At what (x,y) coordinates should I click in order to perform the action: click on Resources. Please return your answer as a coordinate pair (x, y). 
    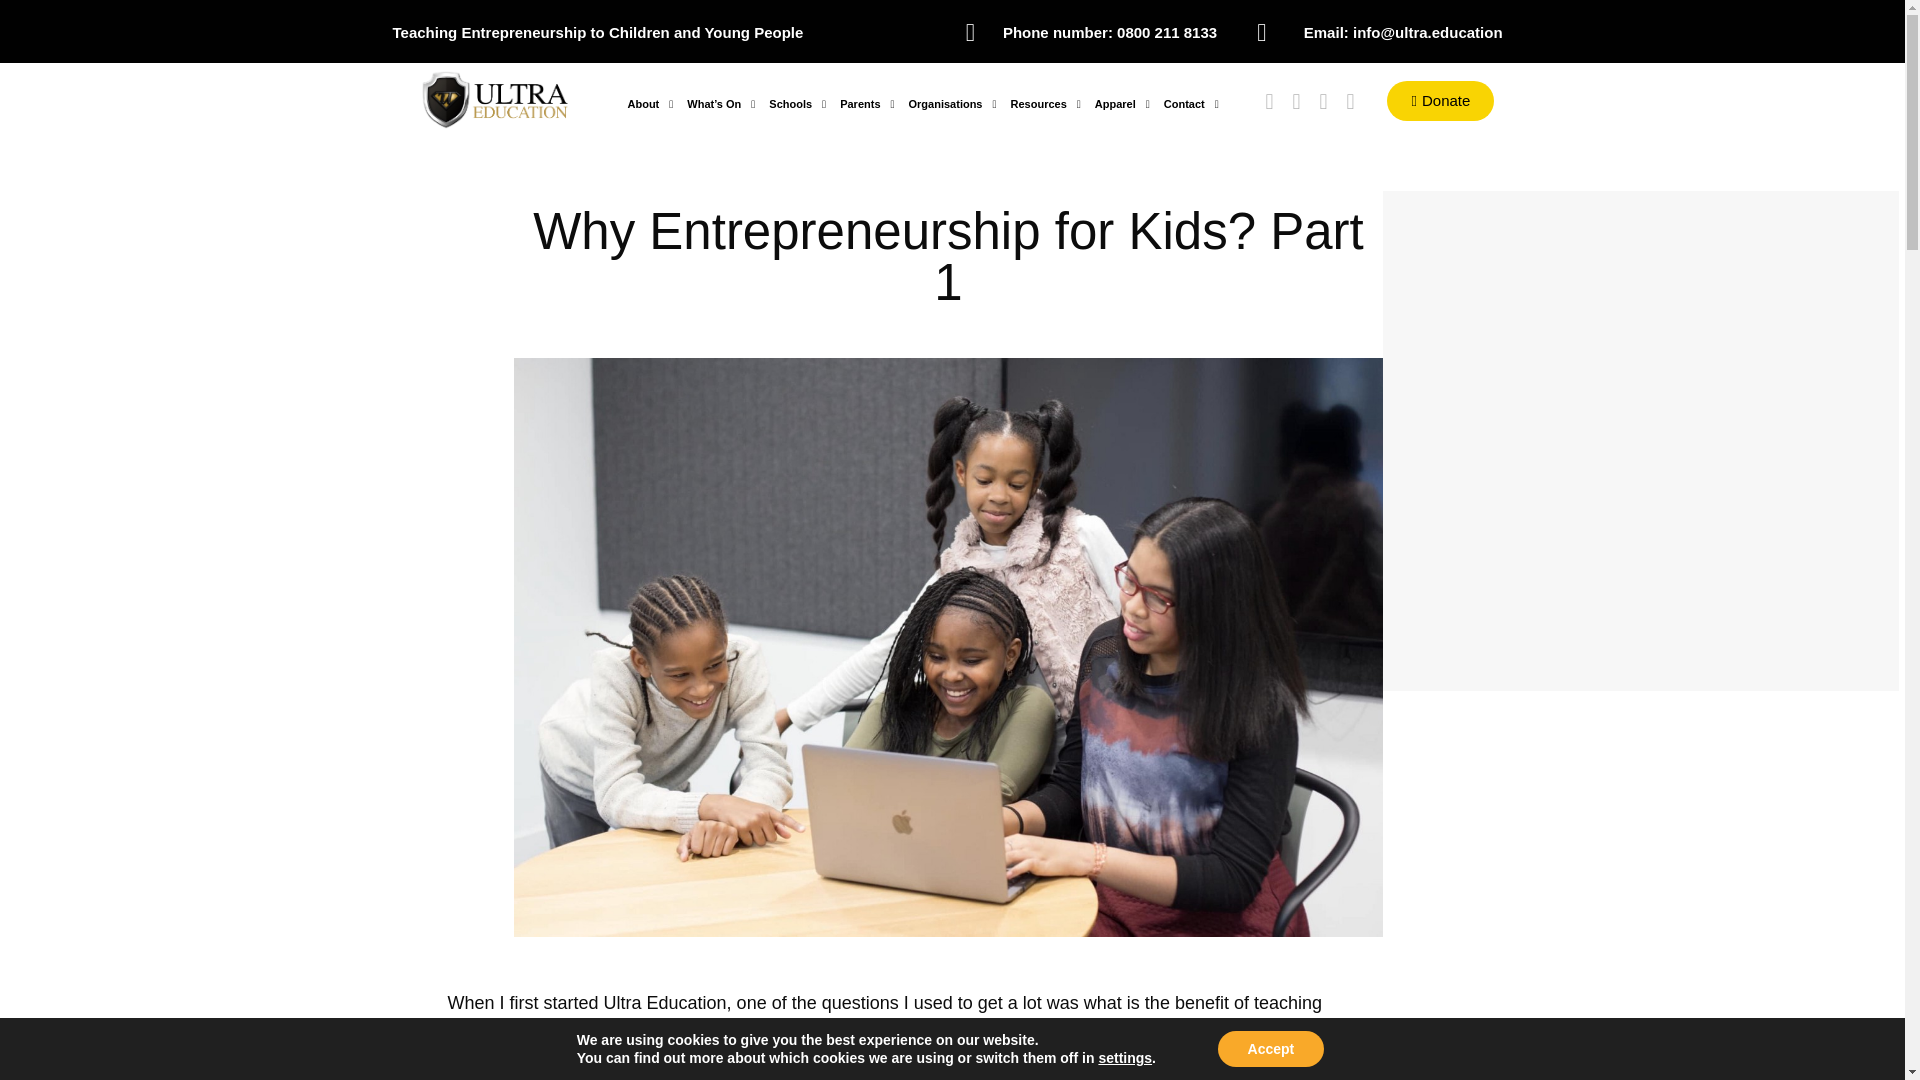
    Looking at the image, I should click on (1046, 104).